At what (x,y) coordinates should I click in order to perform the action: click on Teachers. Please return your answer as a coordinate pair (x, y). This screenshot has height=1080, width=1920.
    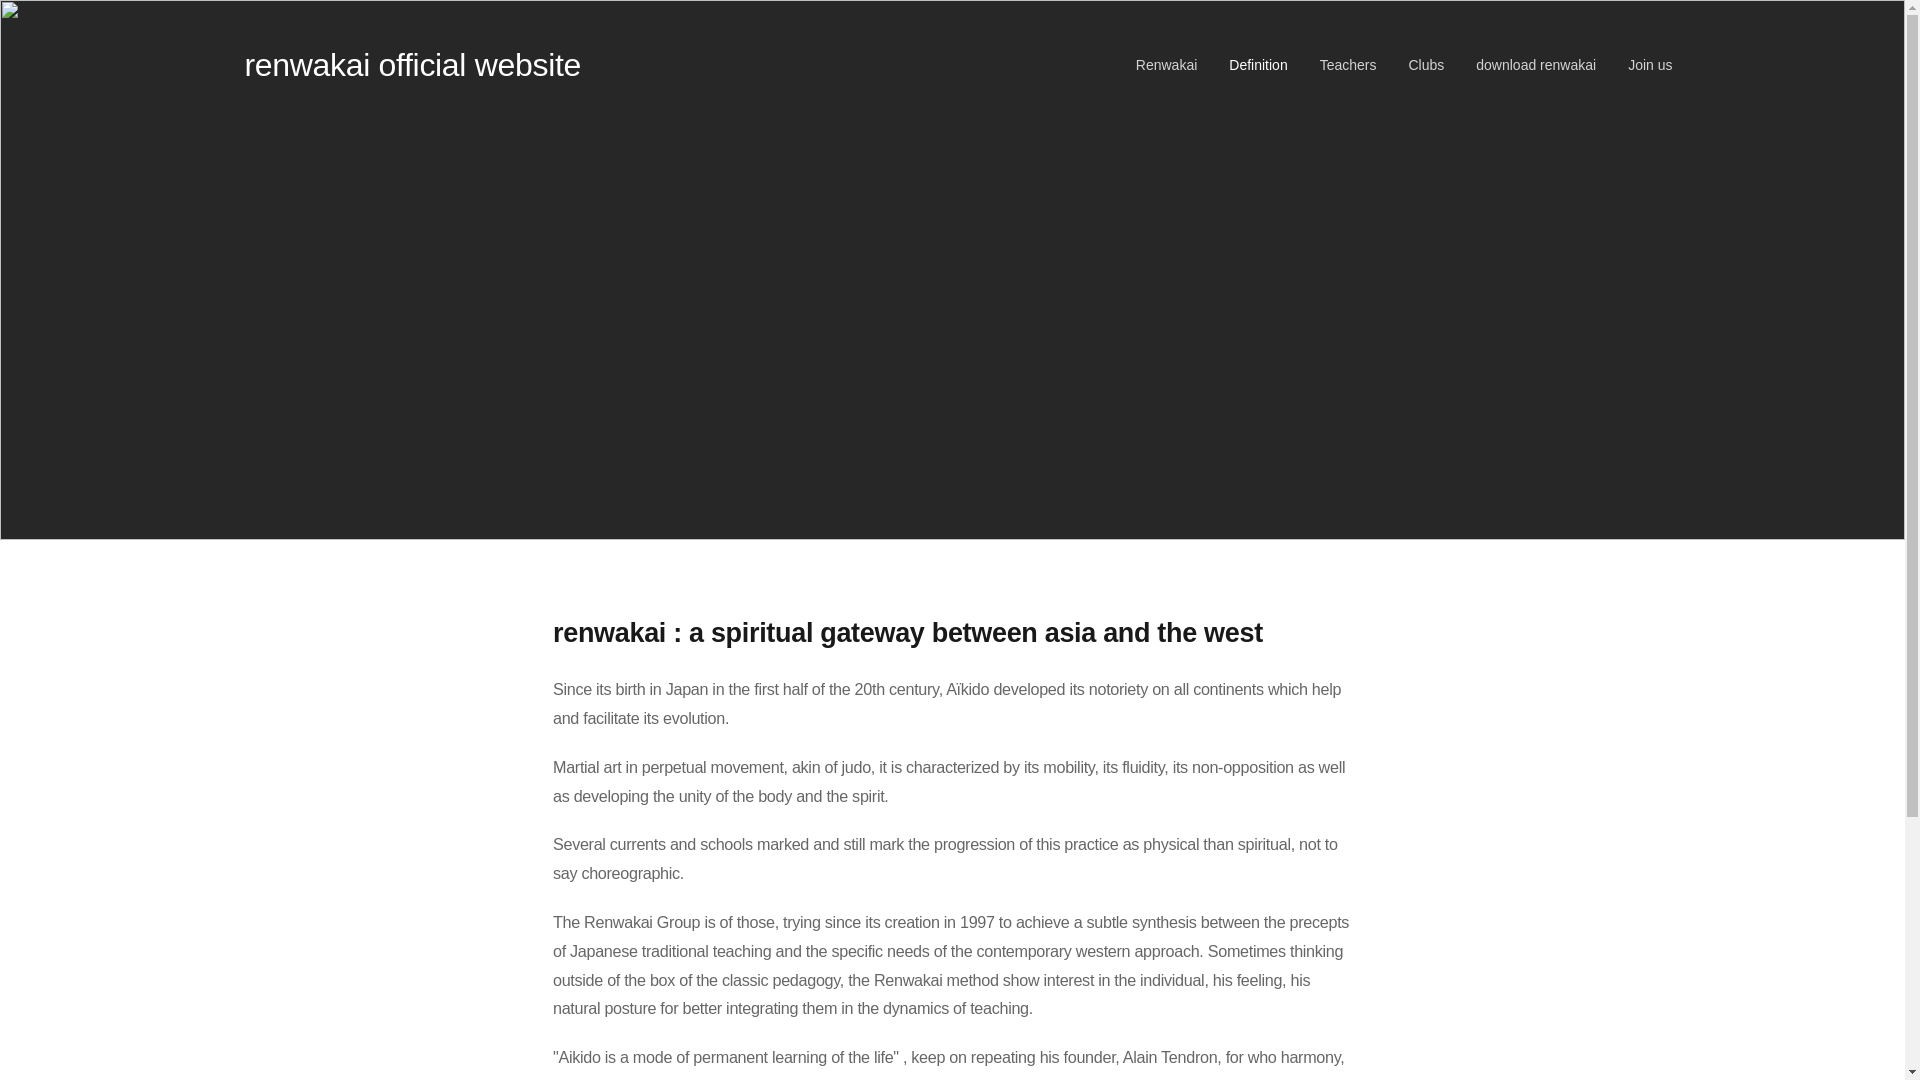
    Looking at the image, I should click on (1348, 64).